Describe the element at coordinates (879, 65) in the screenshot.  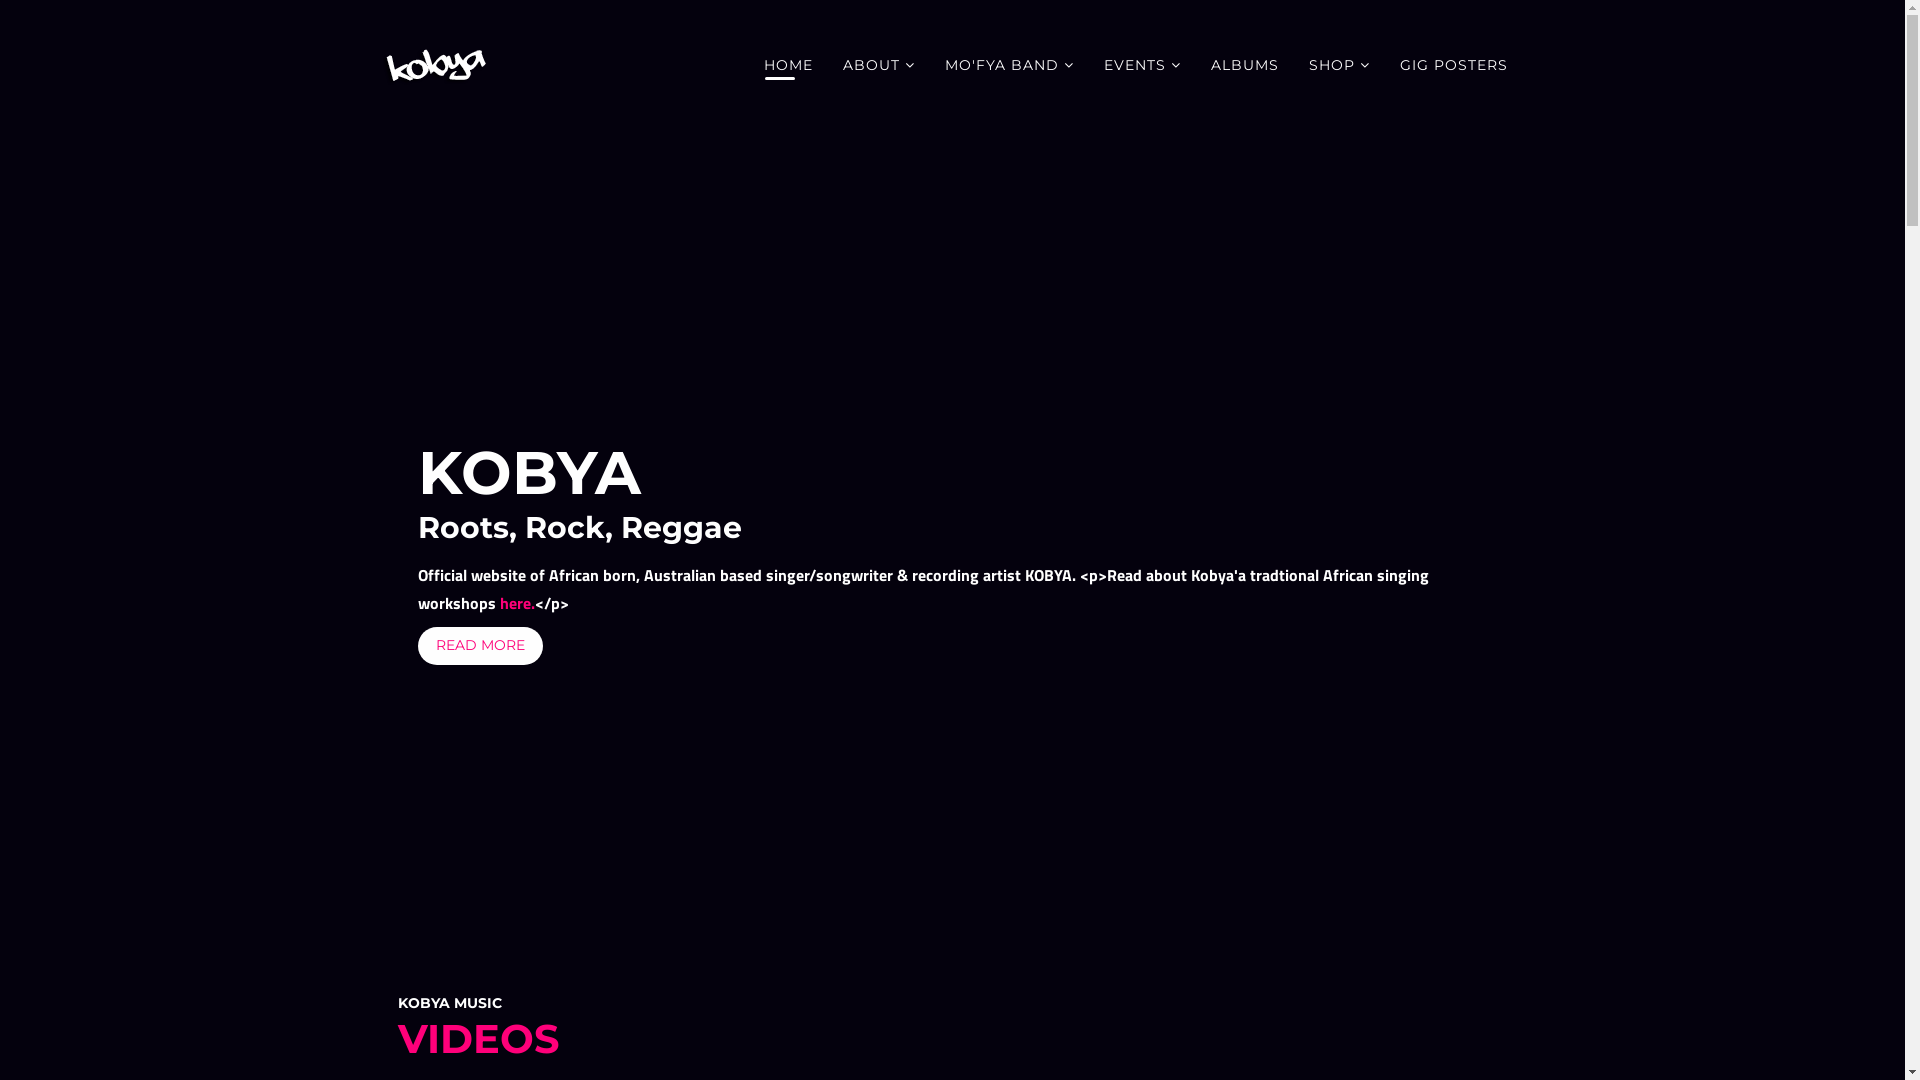
I see `ABOUT` at that location.